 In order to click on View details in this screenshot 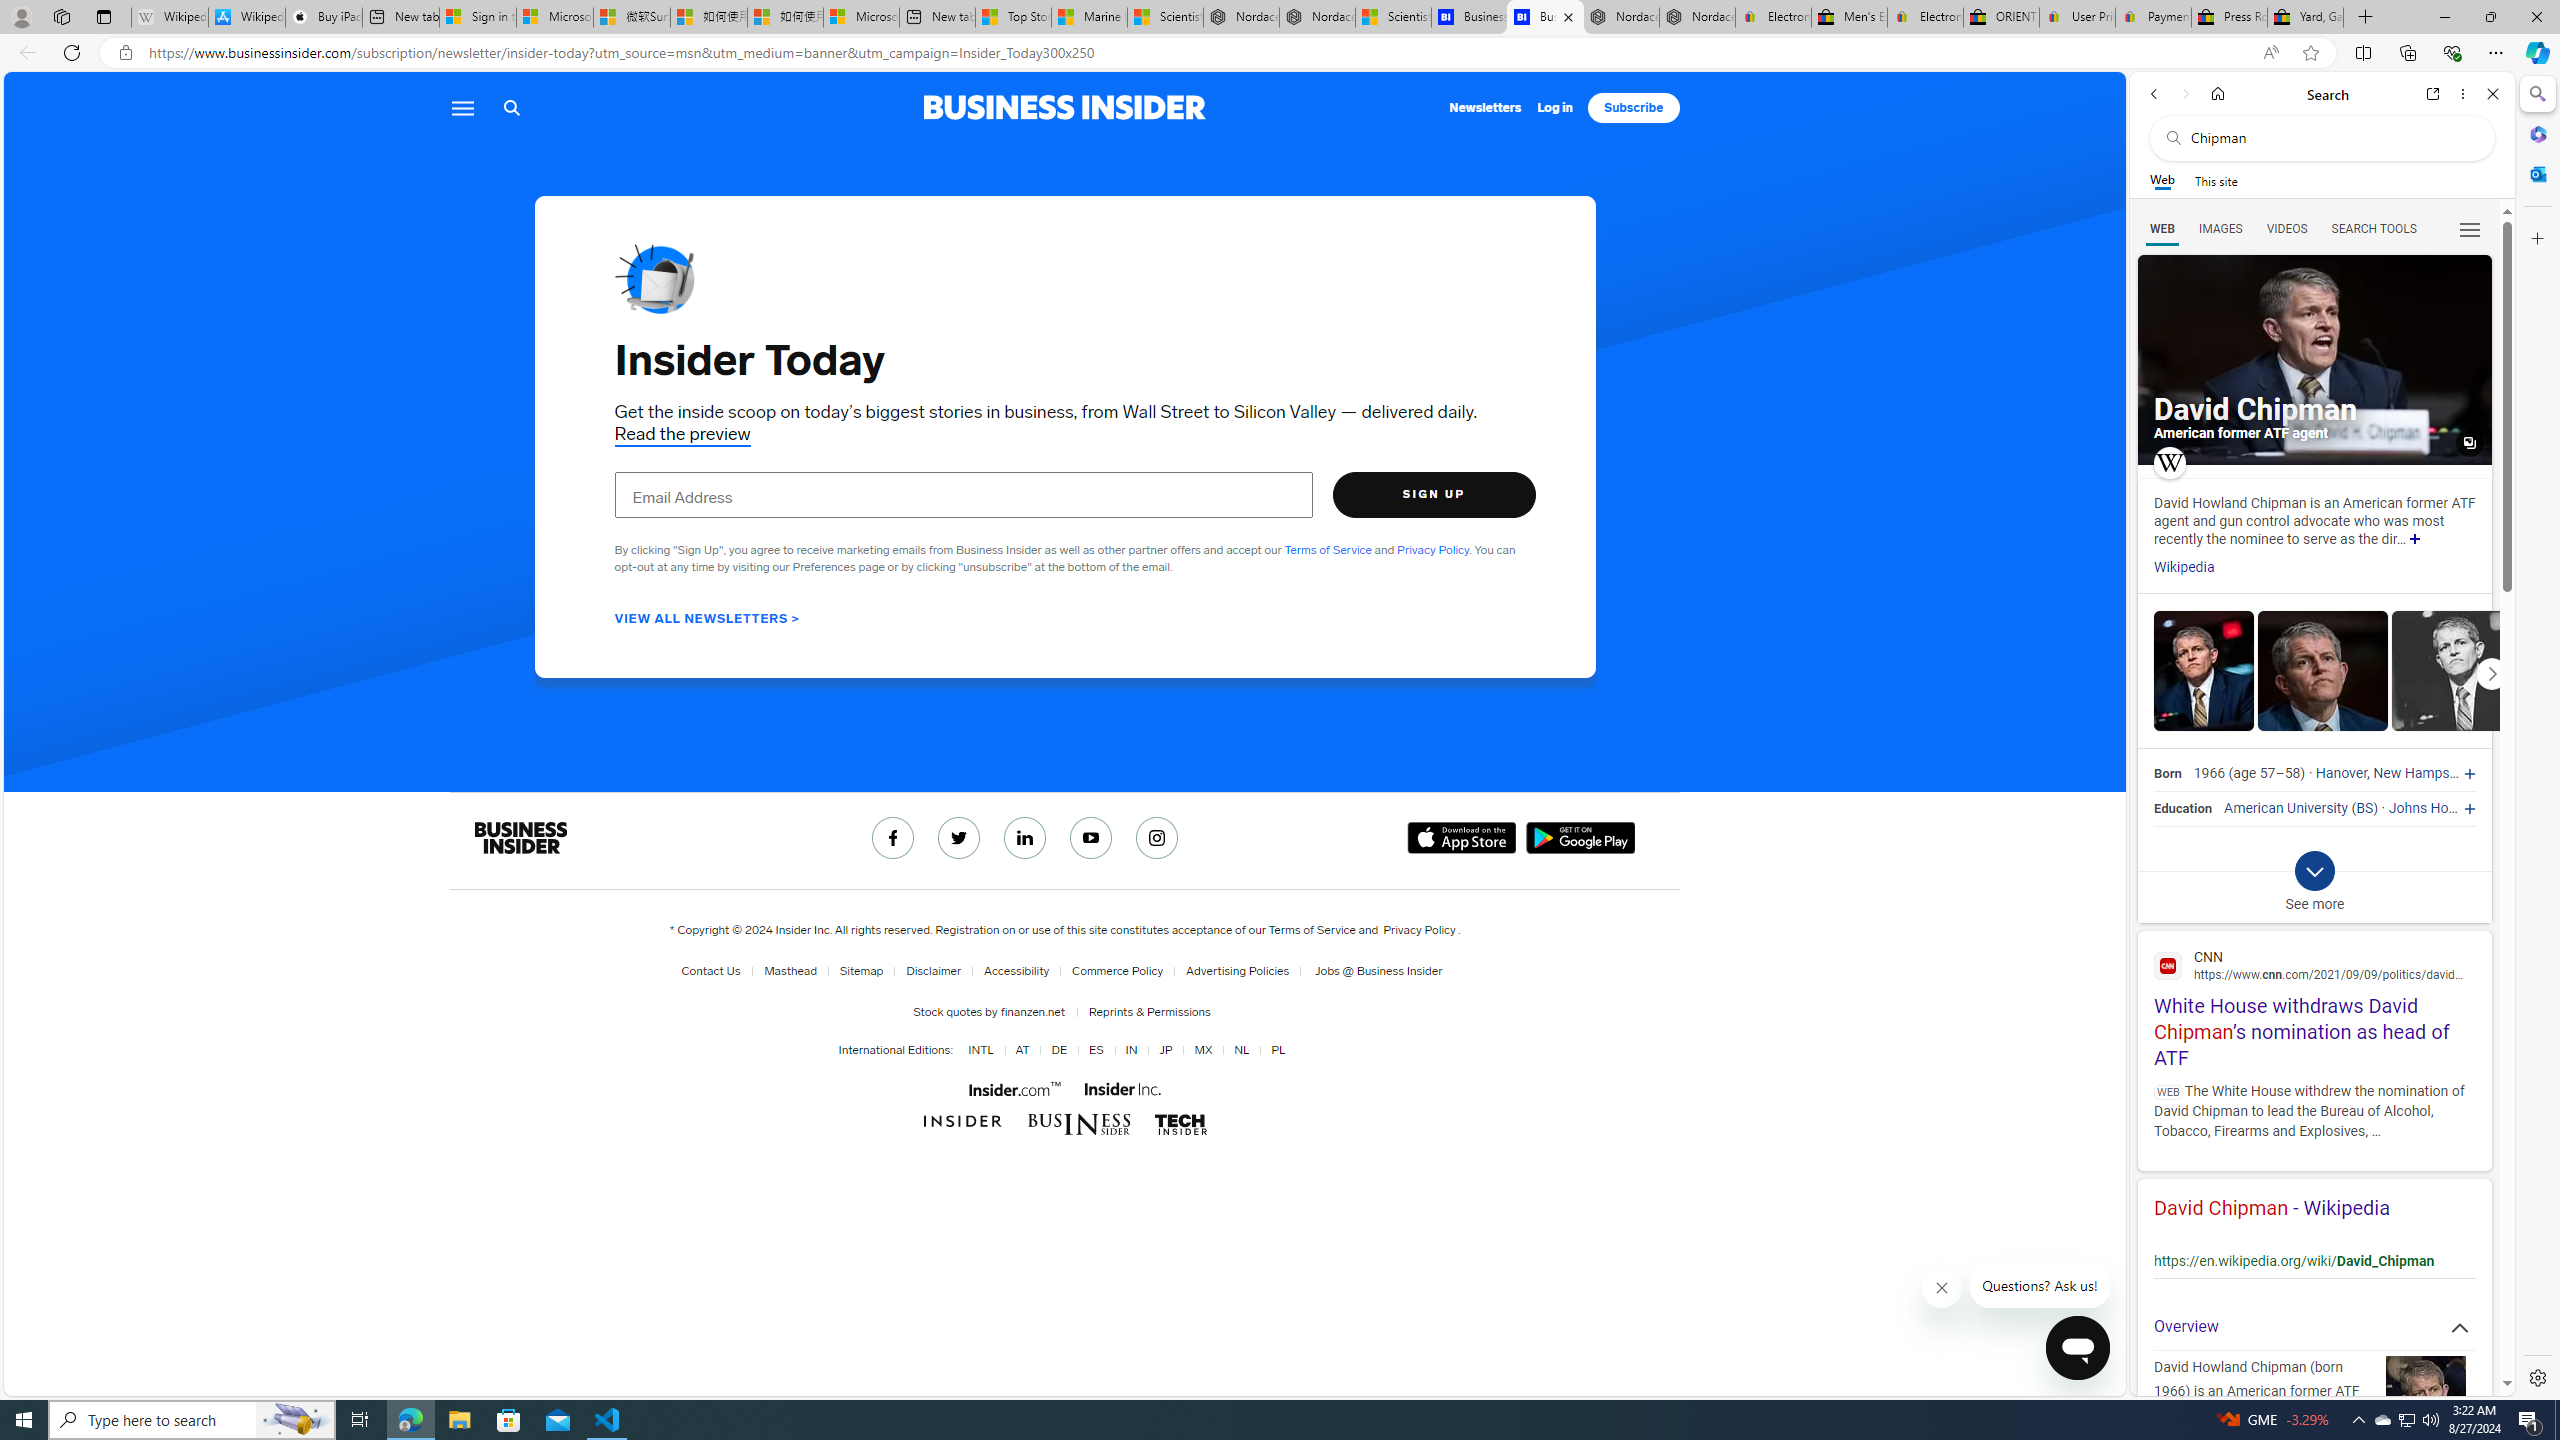, I will do `click(2456, 670)`.